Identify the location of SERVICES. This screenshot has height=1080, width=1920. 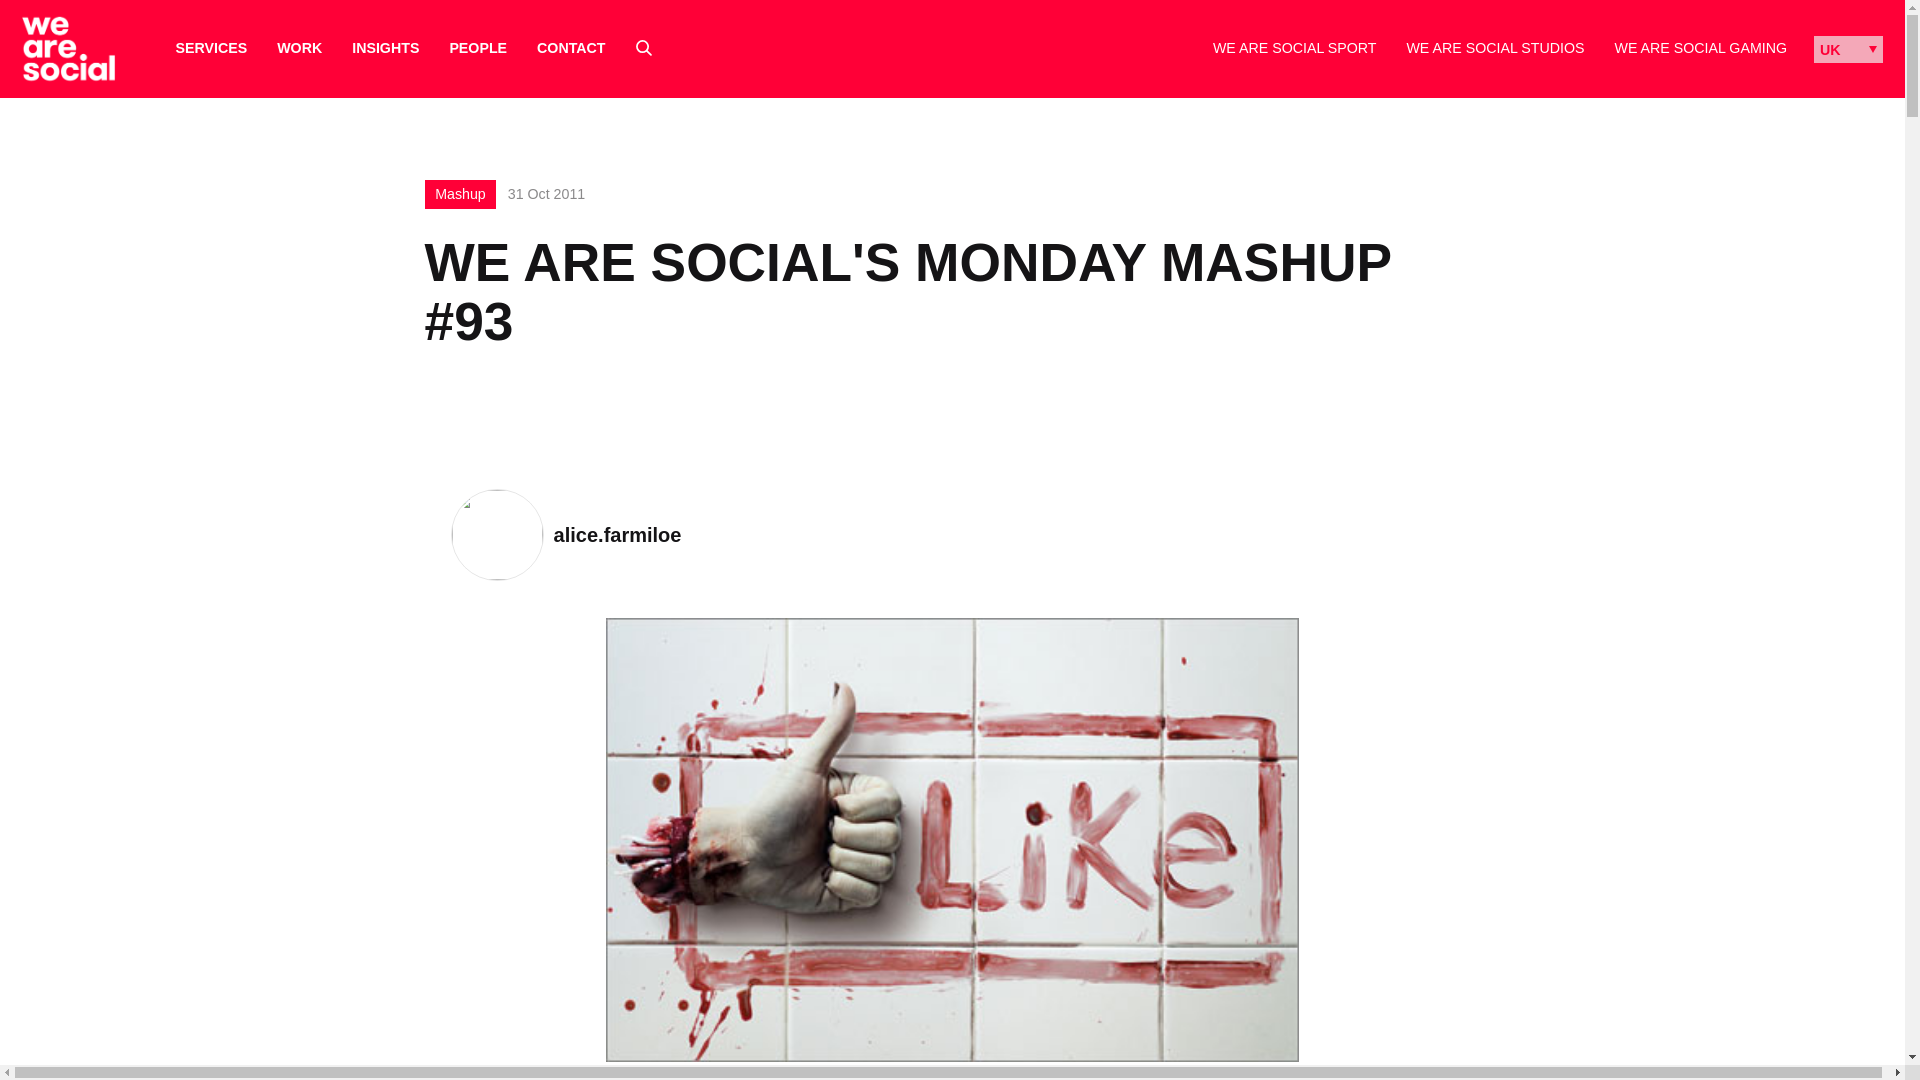
(212, 48).